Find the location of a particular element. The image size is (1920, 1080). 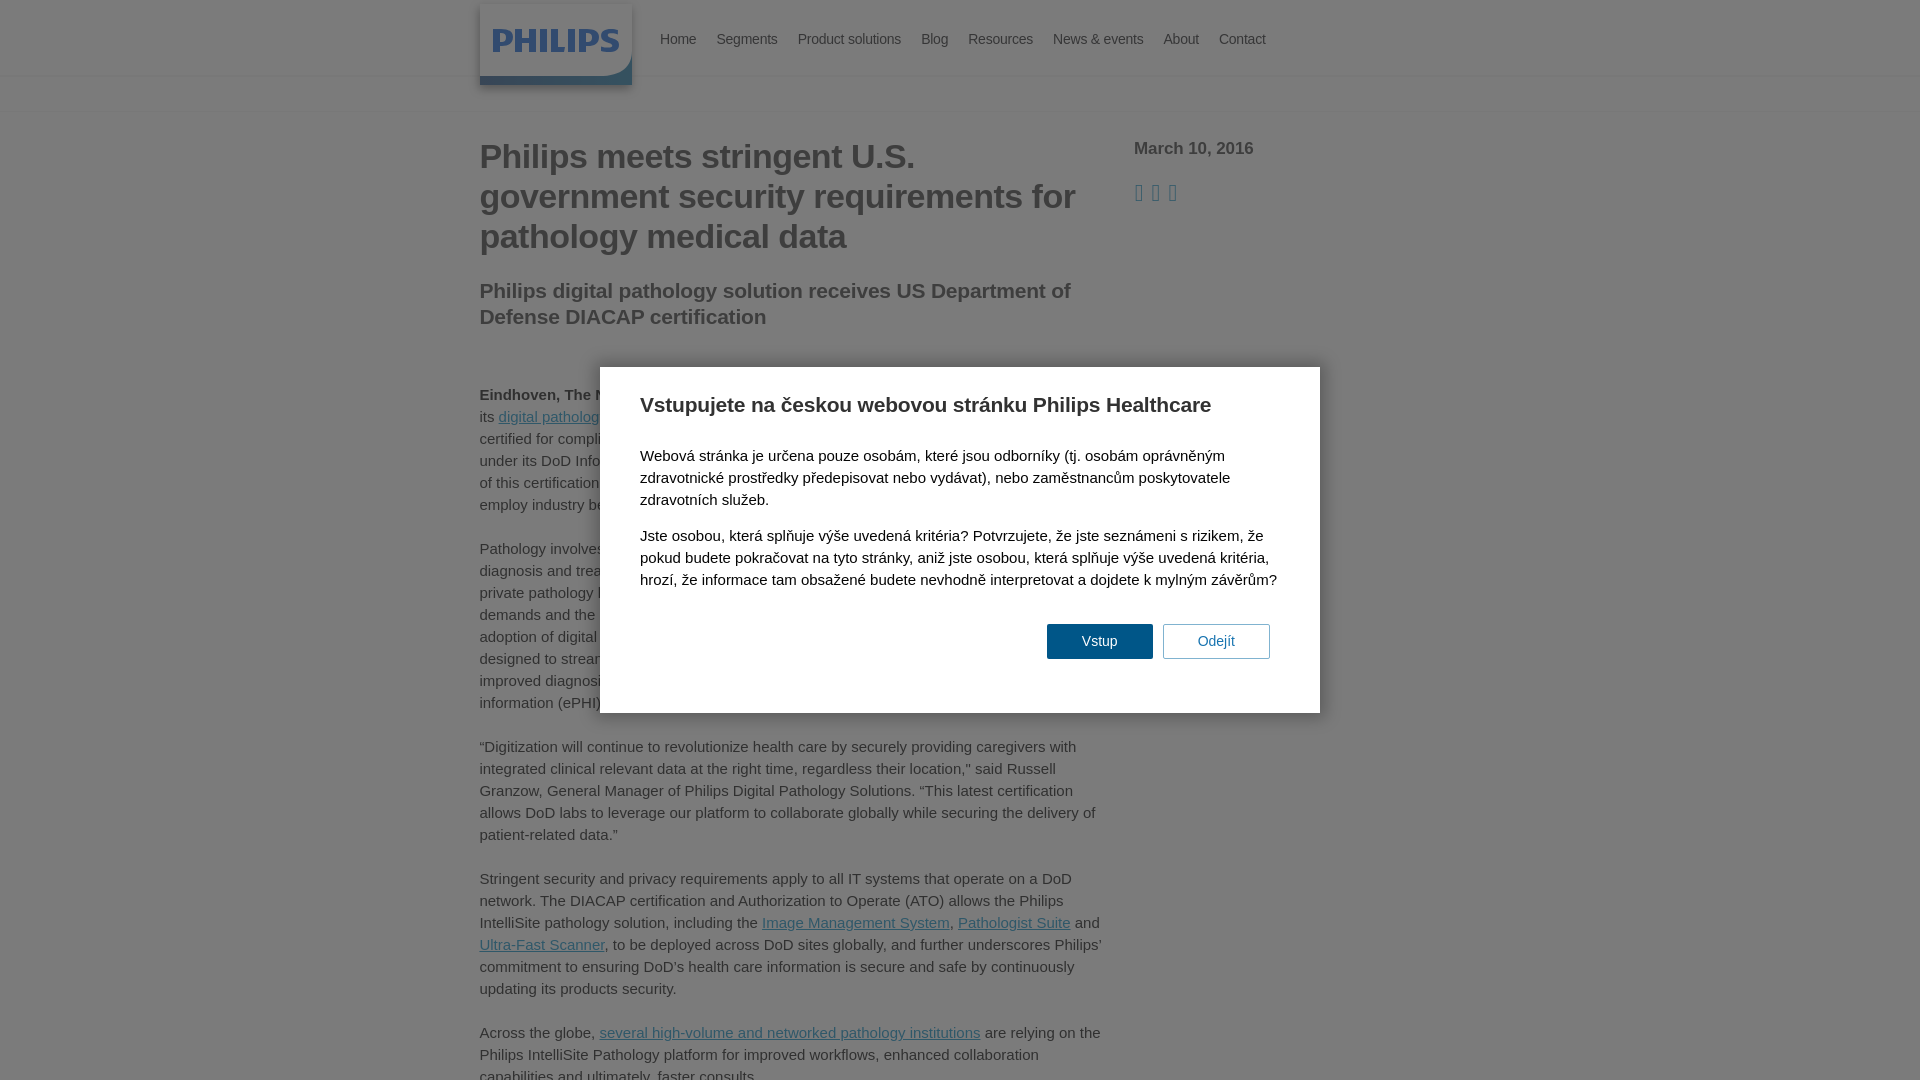

Product solutions is located at coordinates (848, 39).